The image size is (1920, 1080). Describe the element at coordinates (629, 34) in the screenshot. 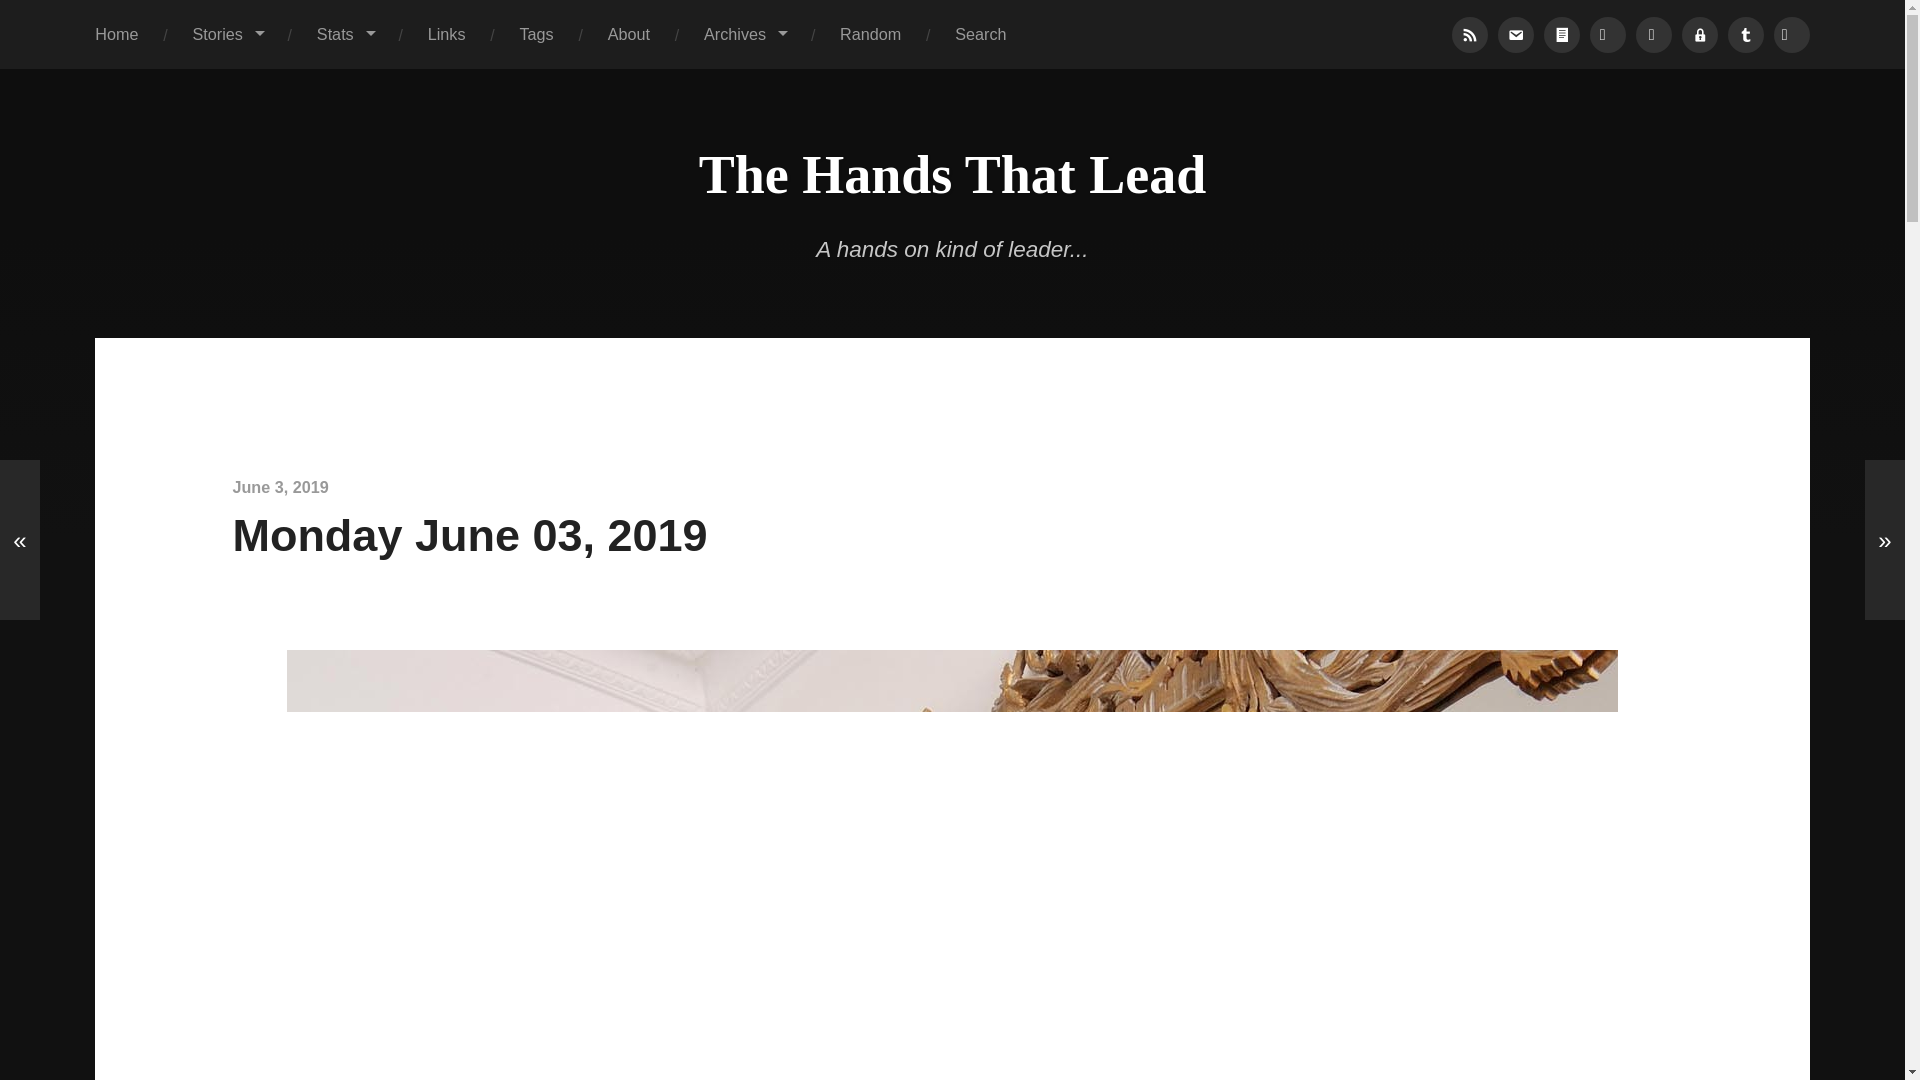

I see `About` at that location.